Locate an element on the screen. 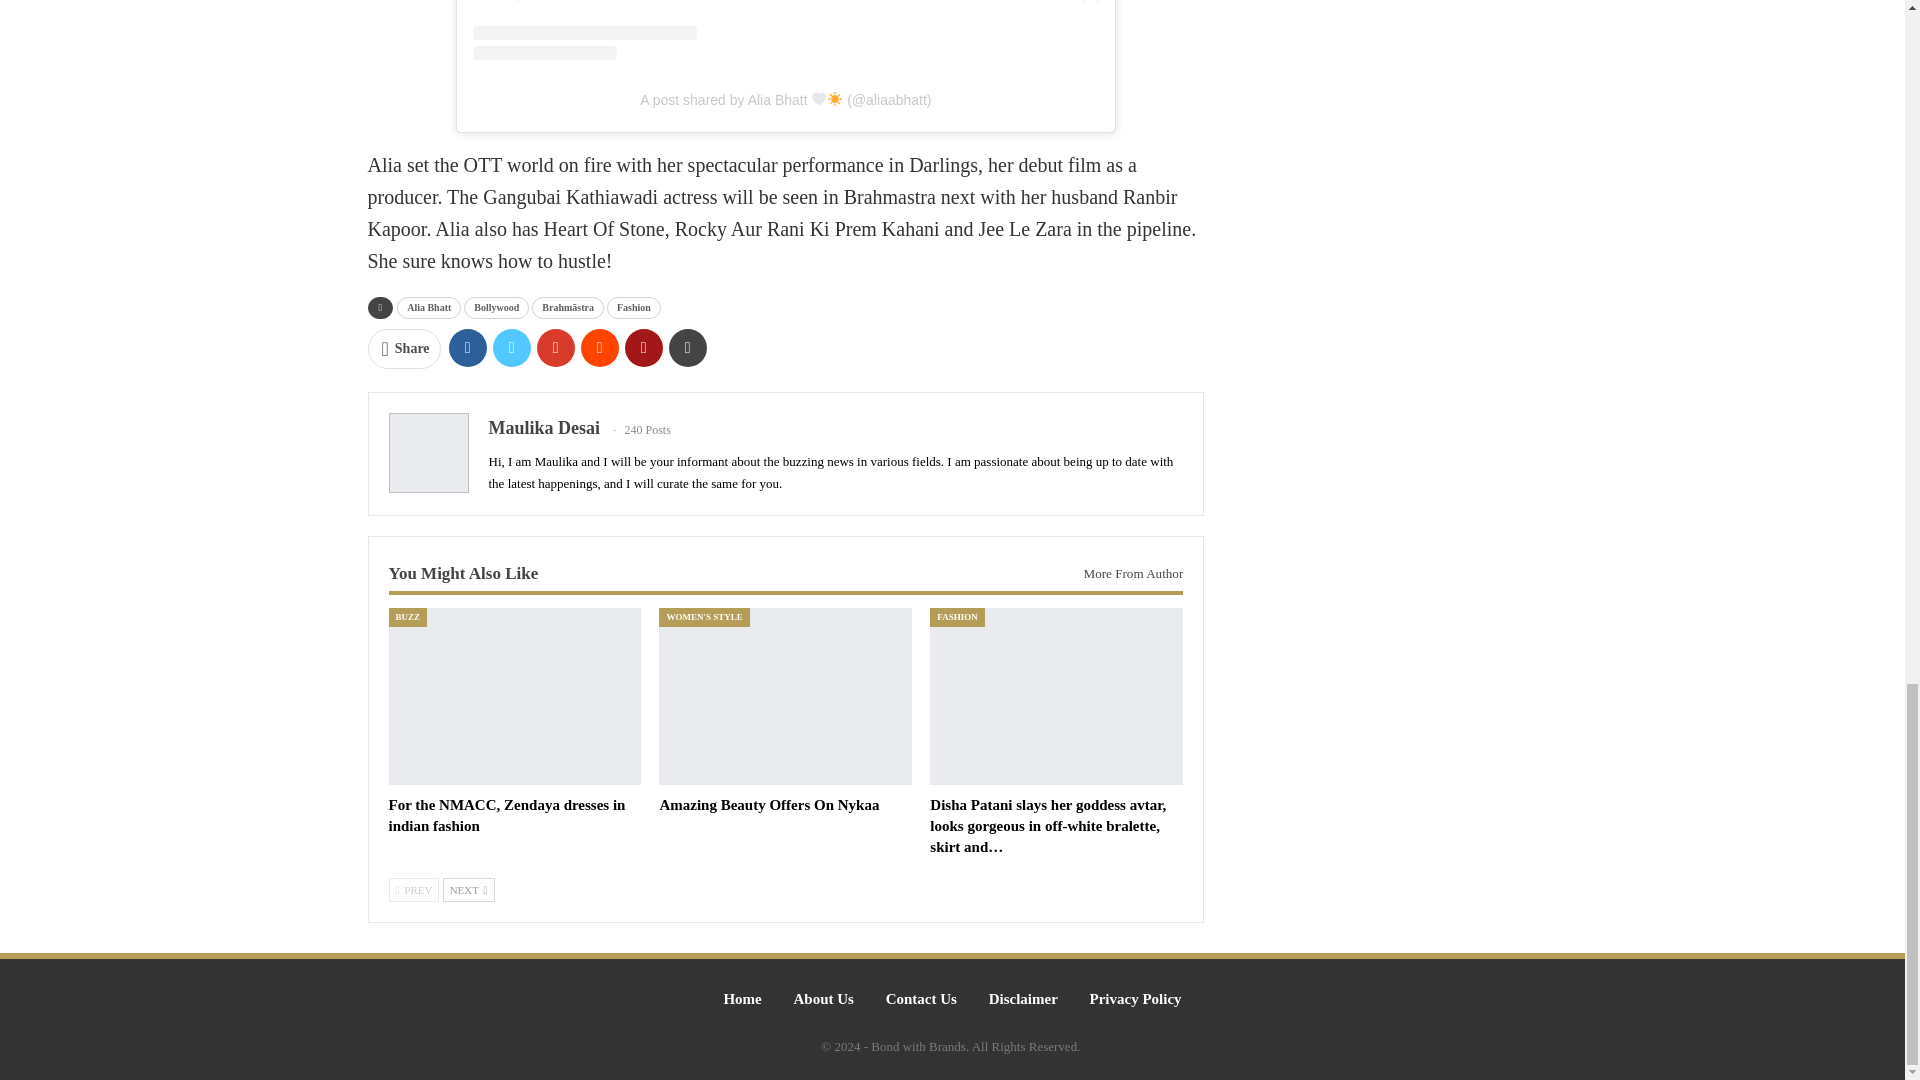 The height and width of the screenshot is (1080, 1920). For the NMACC, Zendaya dresses in indian fashion is located at coordinates (514, 696).